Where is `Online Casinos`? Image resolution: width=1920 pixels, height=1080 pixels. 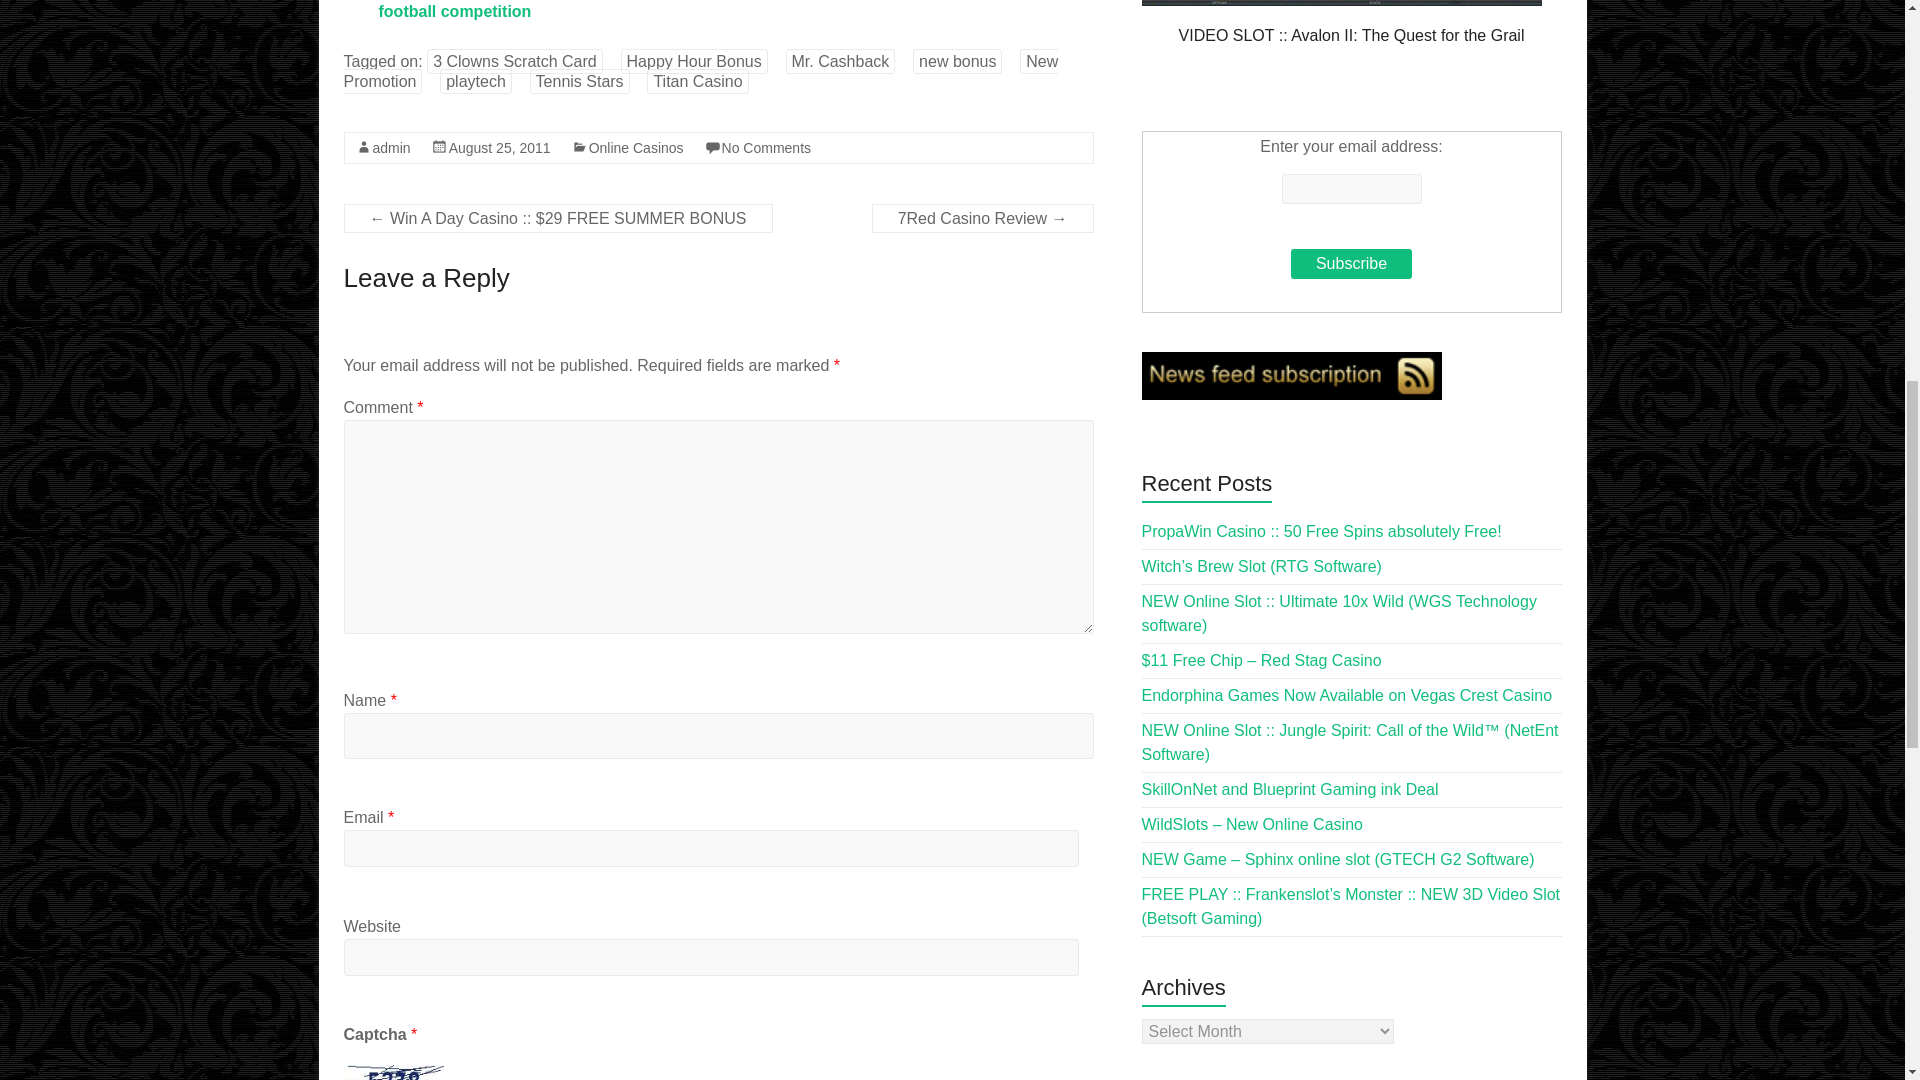
Online Casinos is located at coordinates (636, 148).